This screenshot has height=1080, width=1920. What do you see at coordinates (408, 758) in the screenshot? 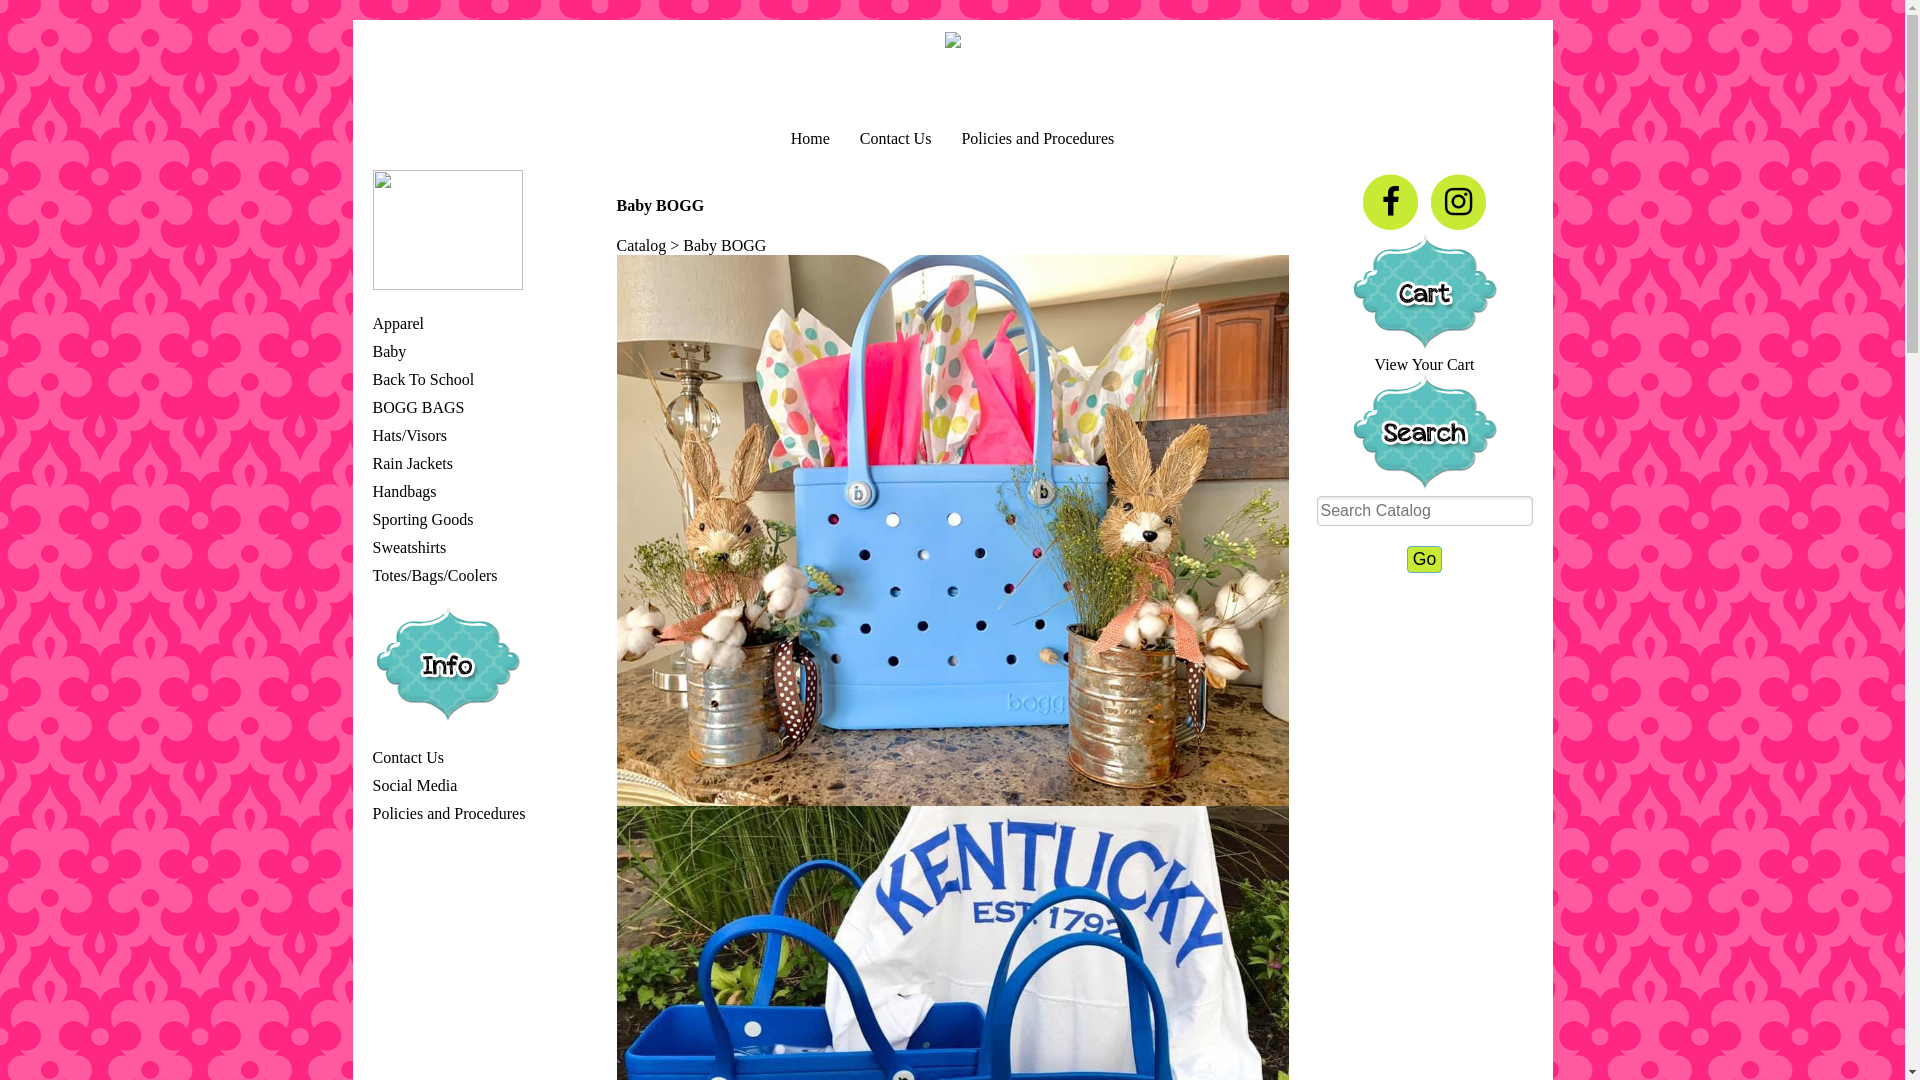
I see `Contact Us` at bounding box center [408, 758].